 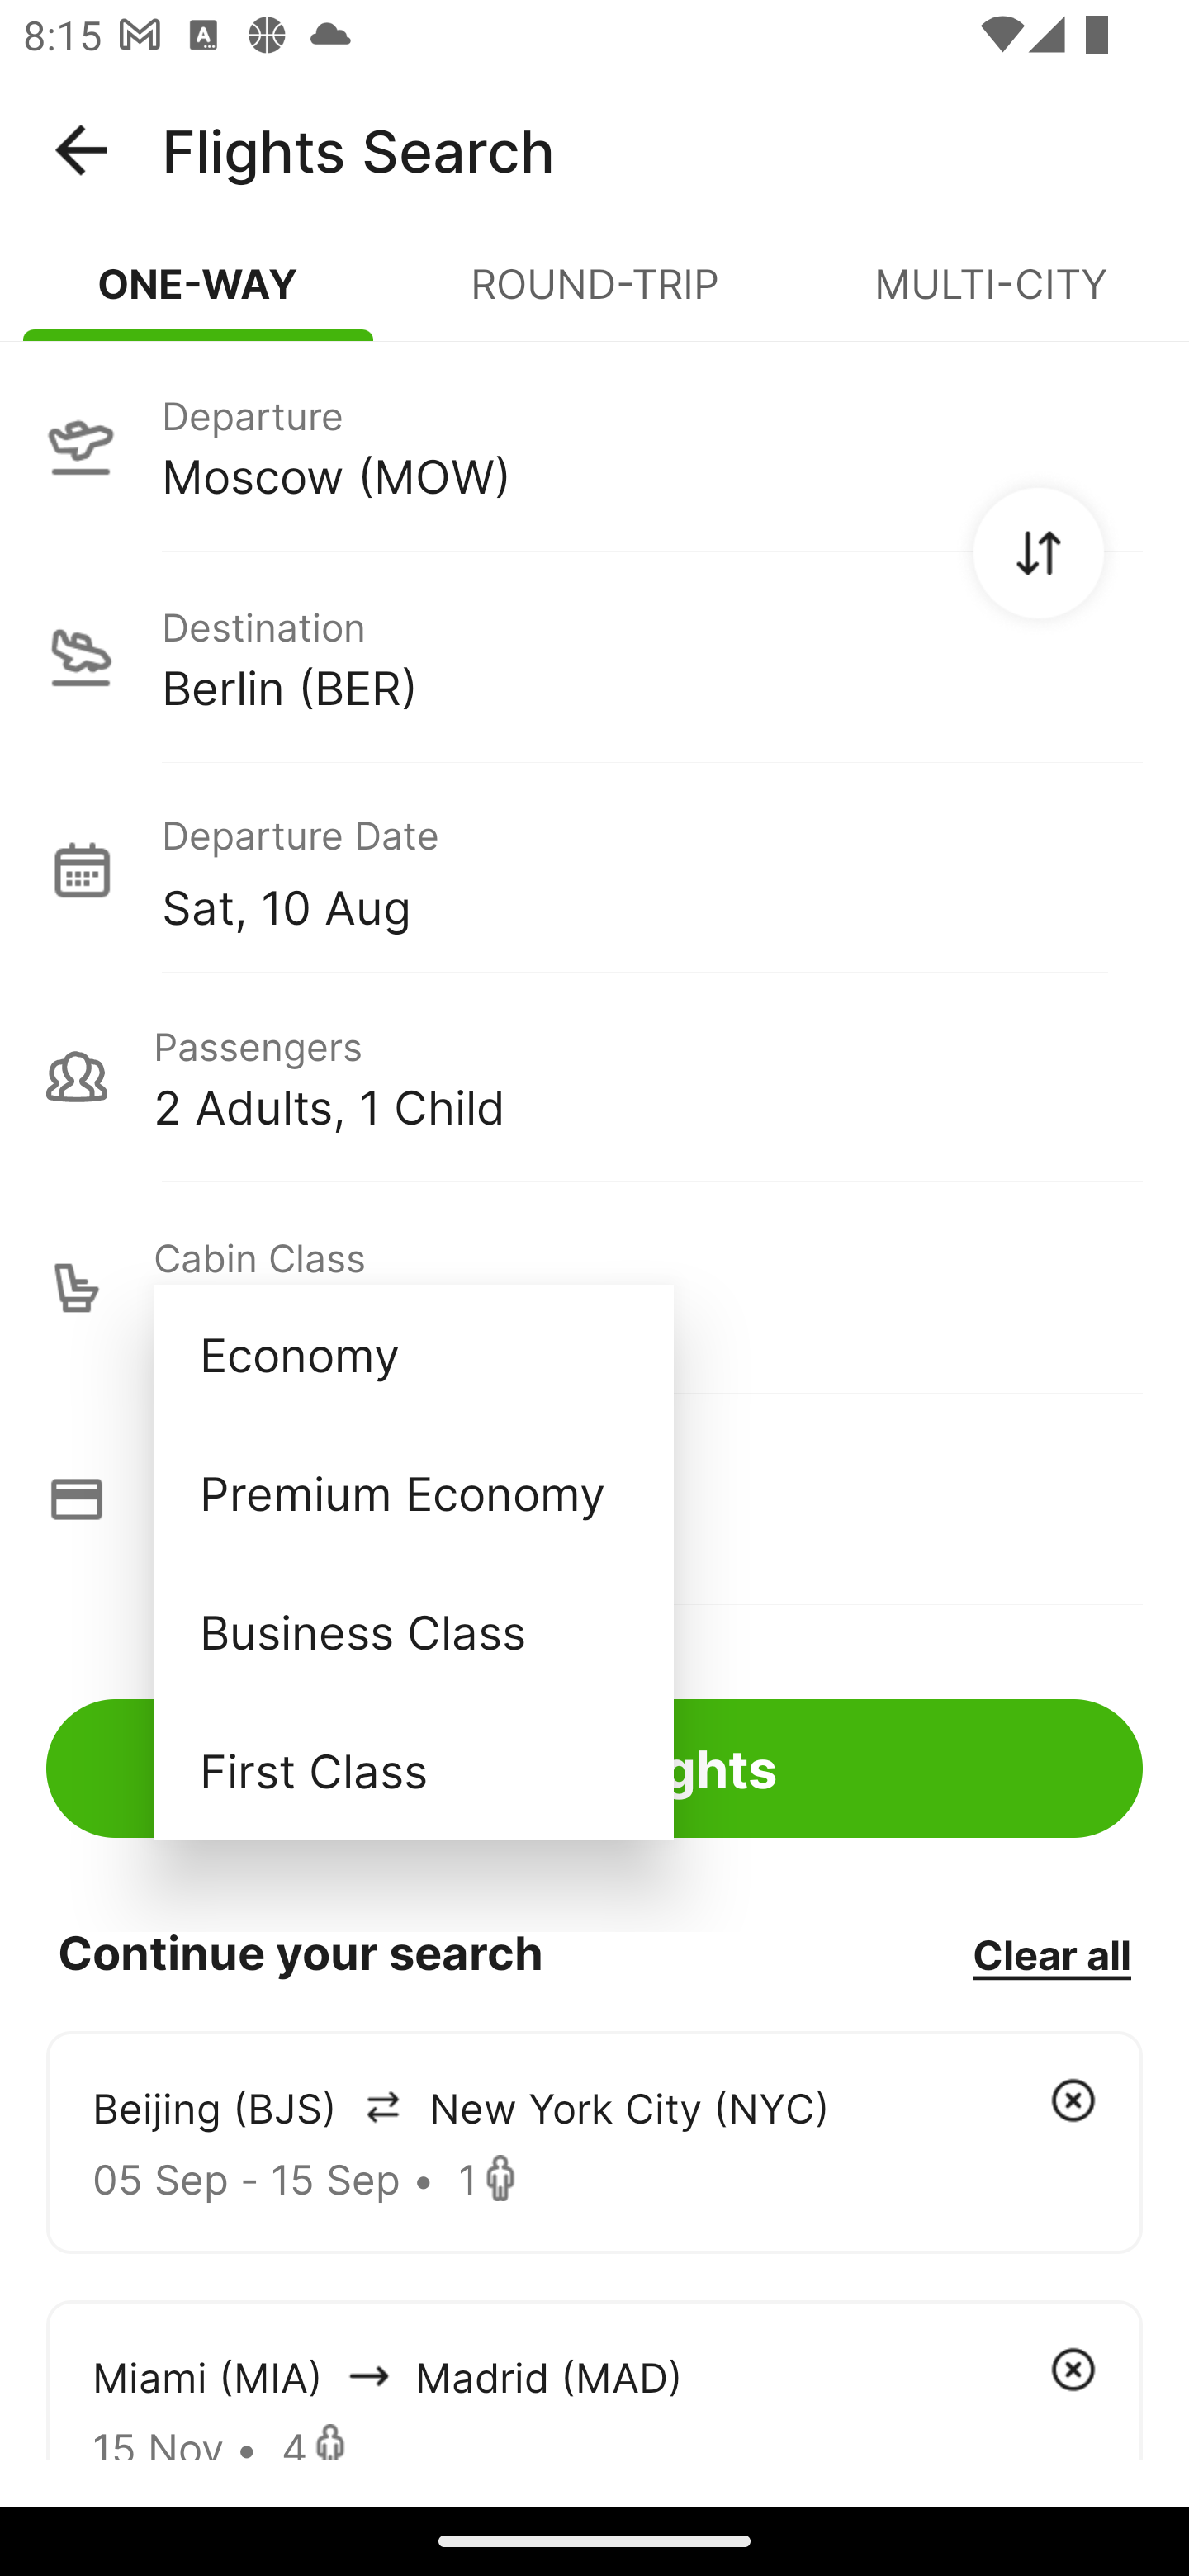 I want to click on Business Class, so click(x=413, y=1630).